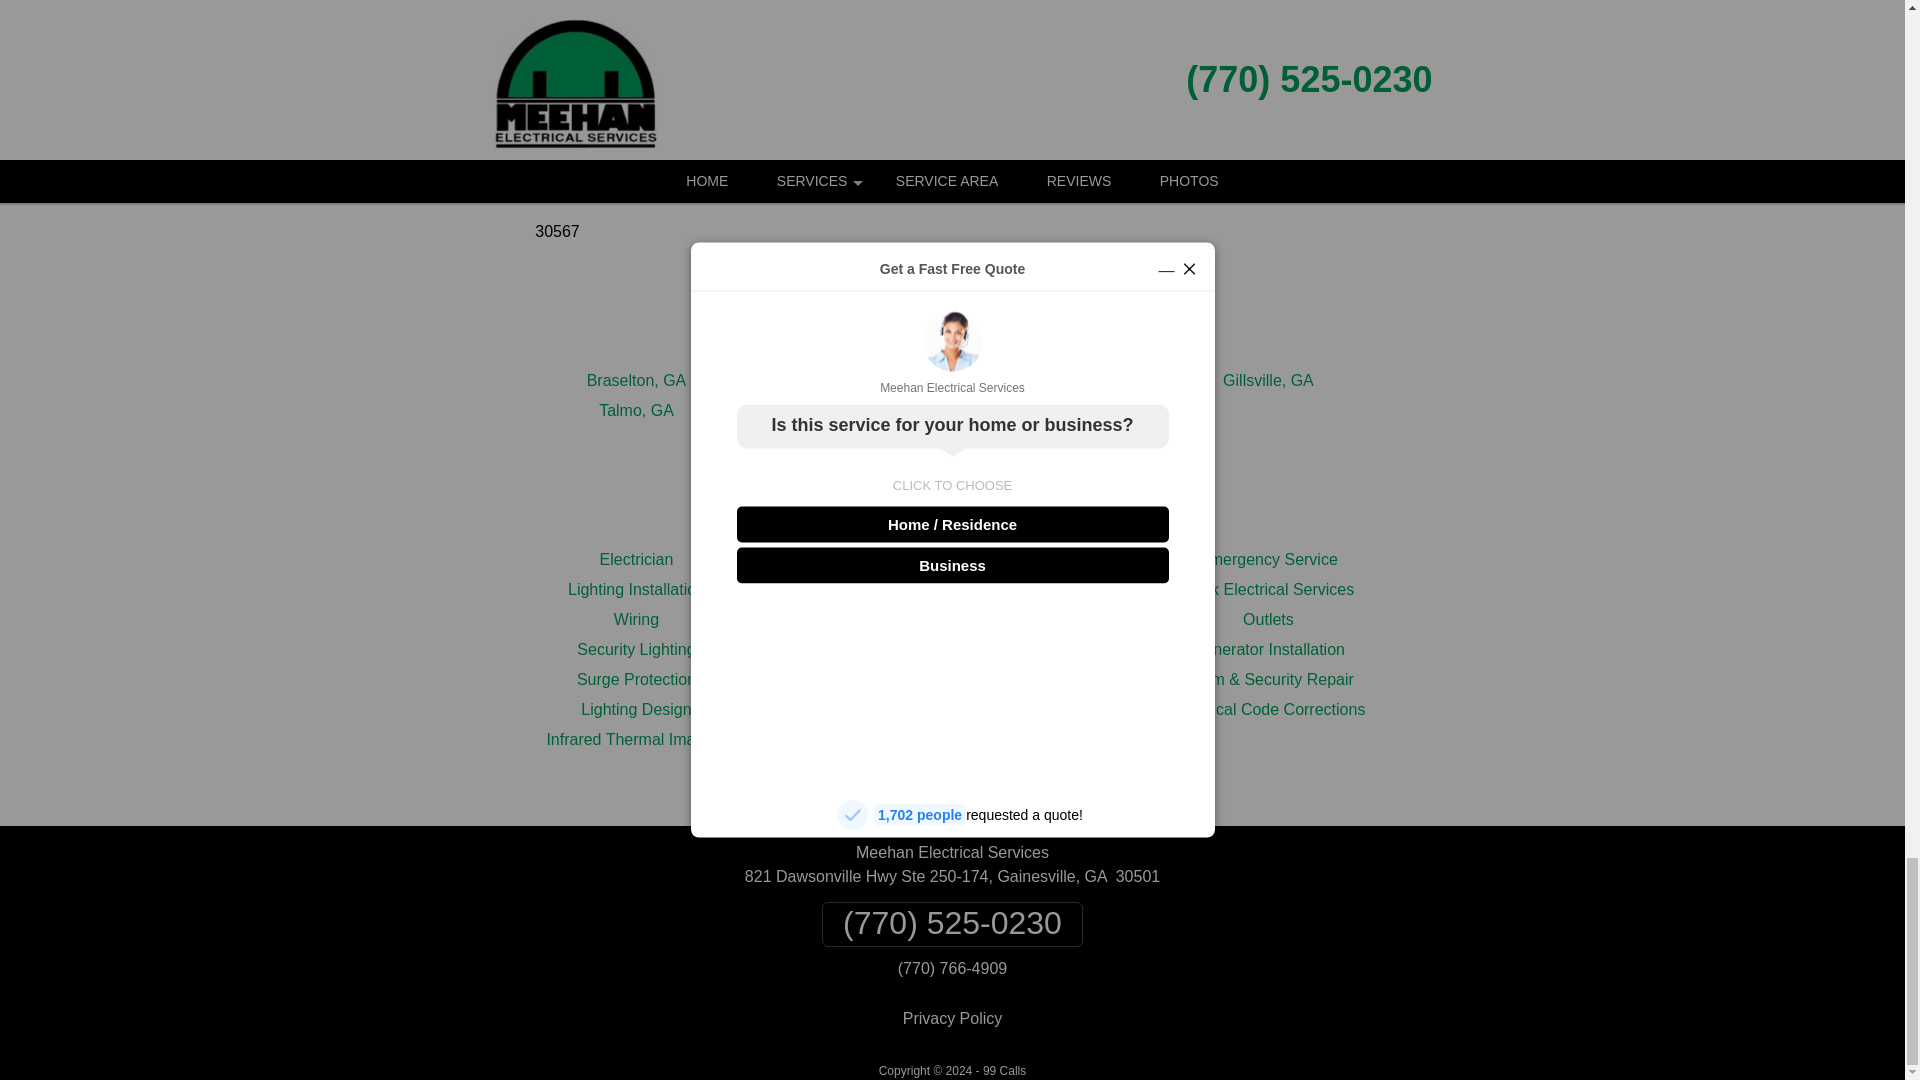 The width and height of the screenshot is (1920, 1080). Describe the element at coordinates (1062, 58) in the screenshot. I see `Houzz` at that location.